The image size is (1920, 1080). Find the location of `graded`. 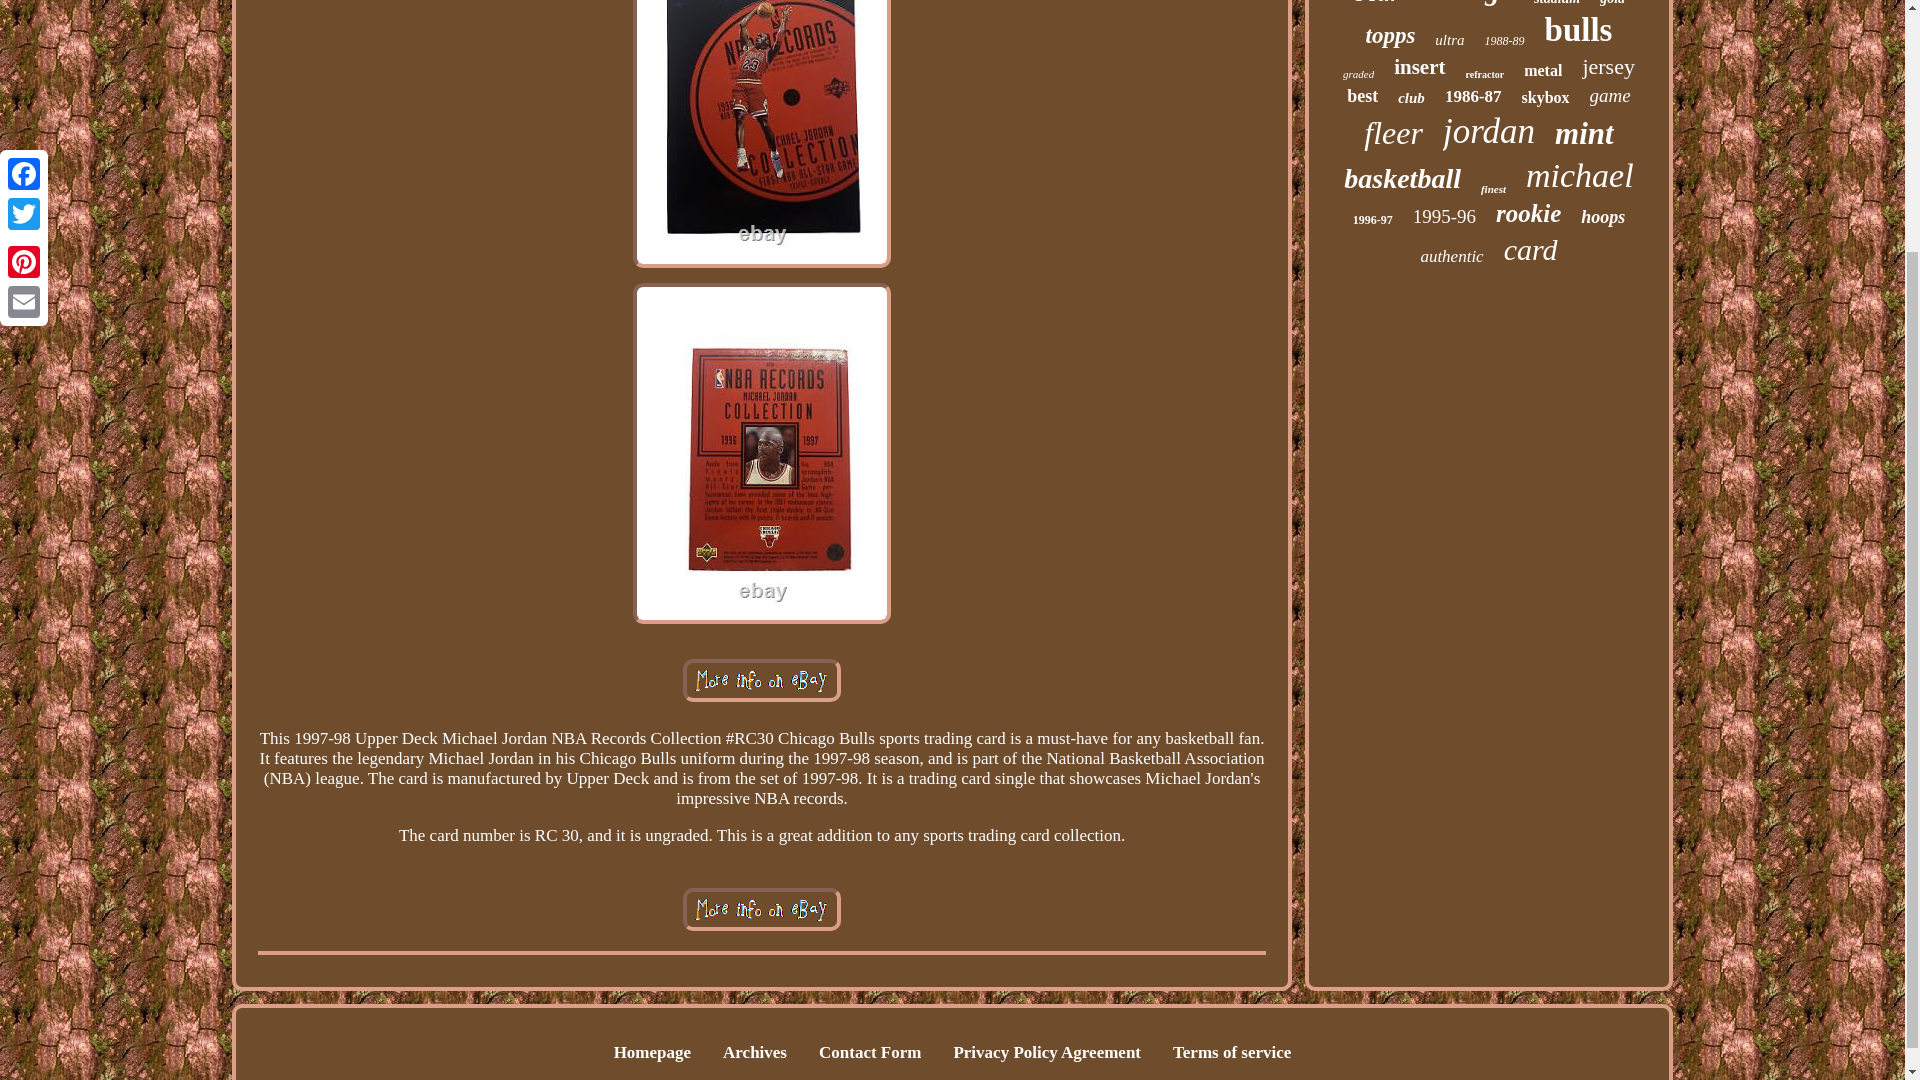

graded is located at coordinates (1358, 74).